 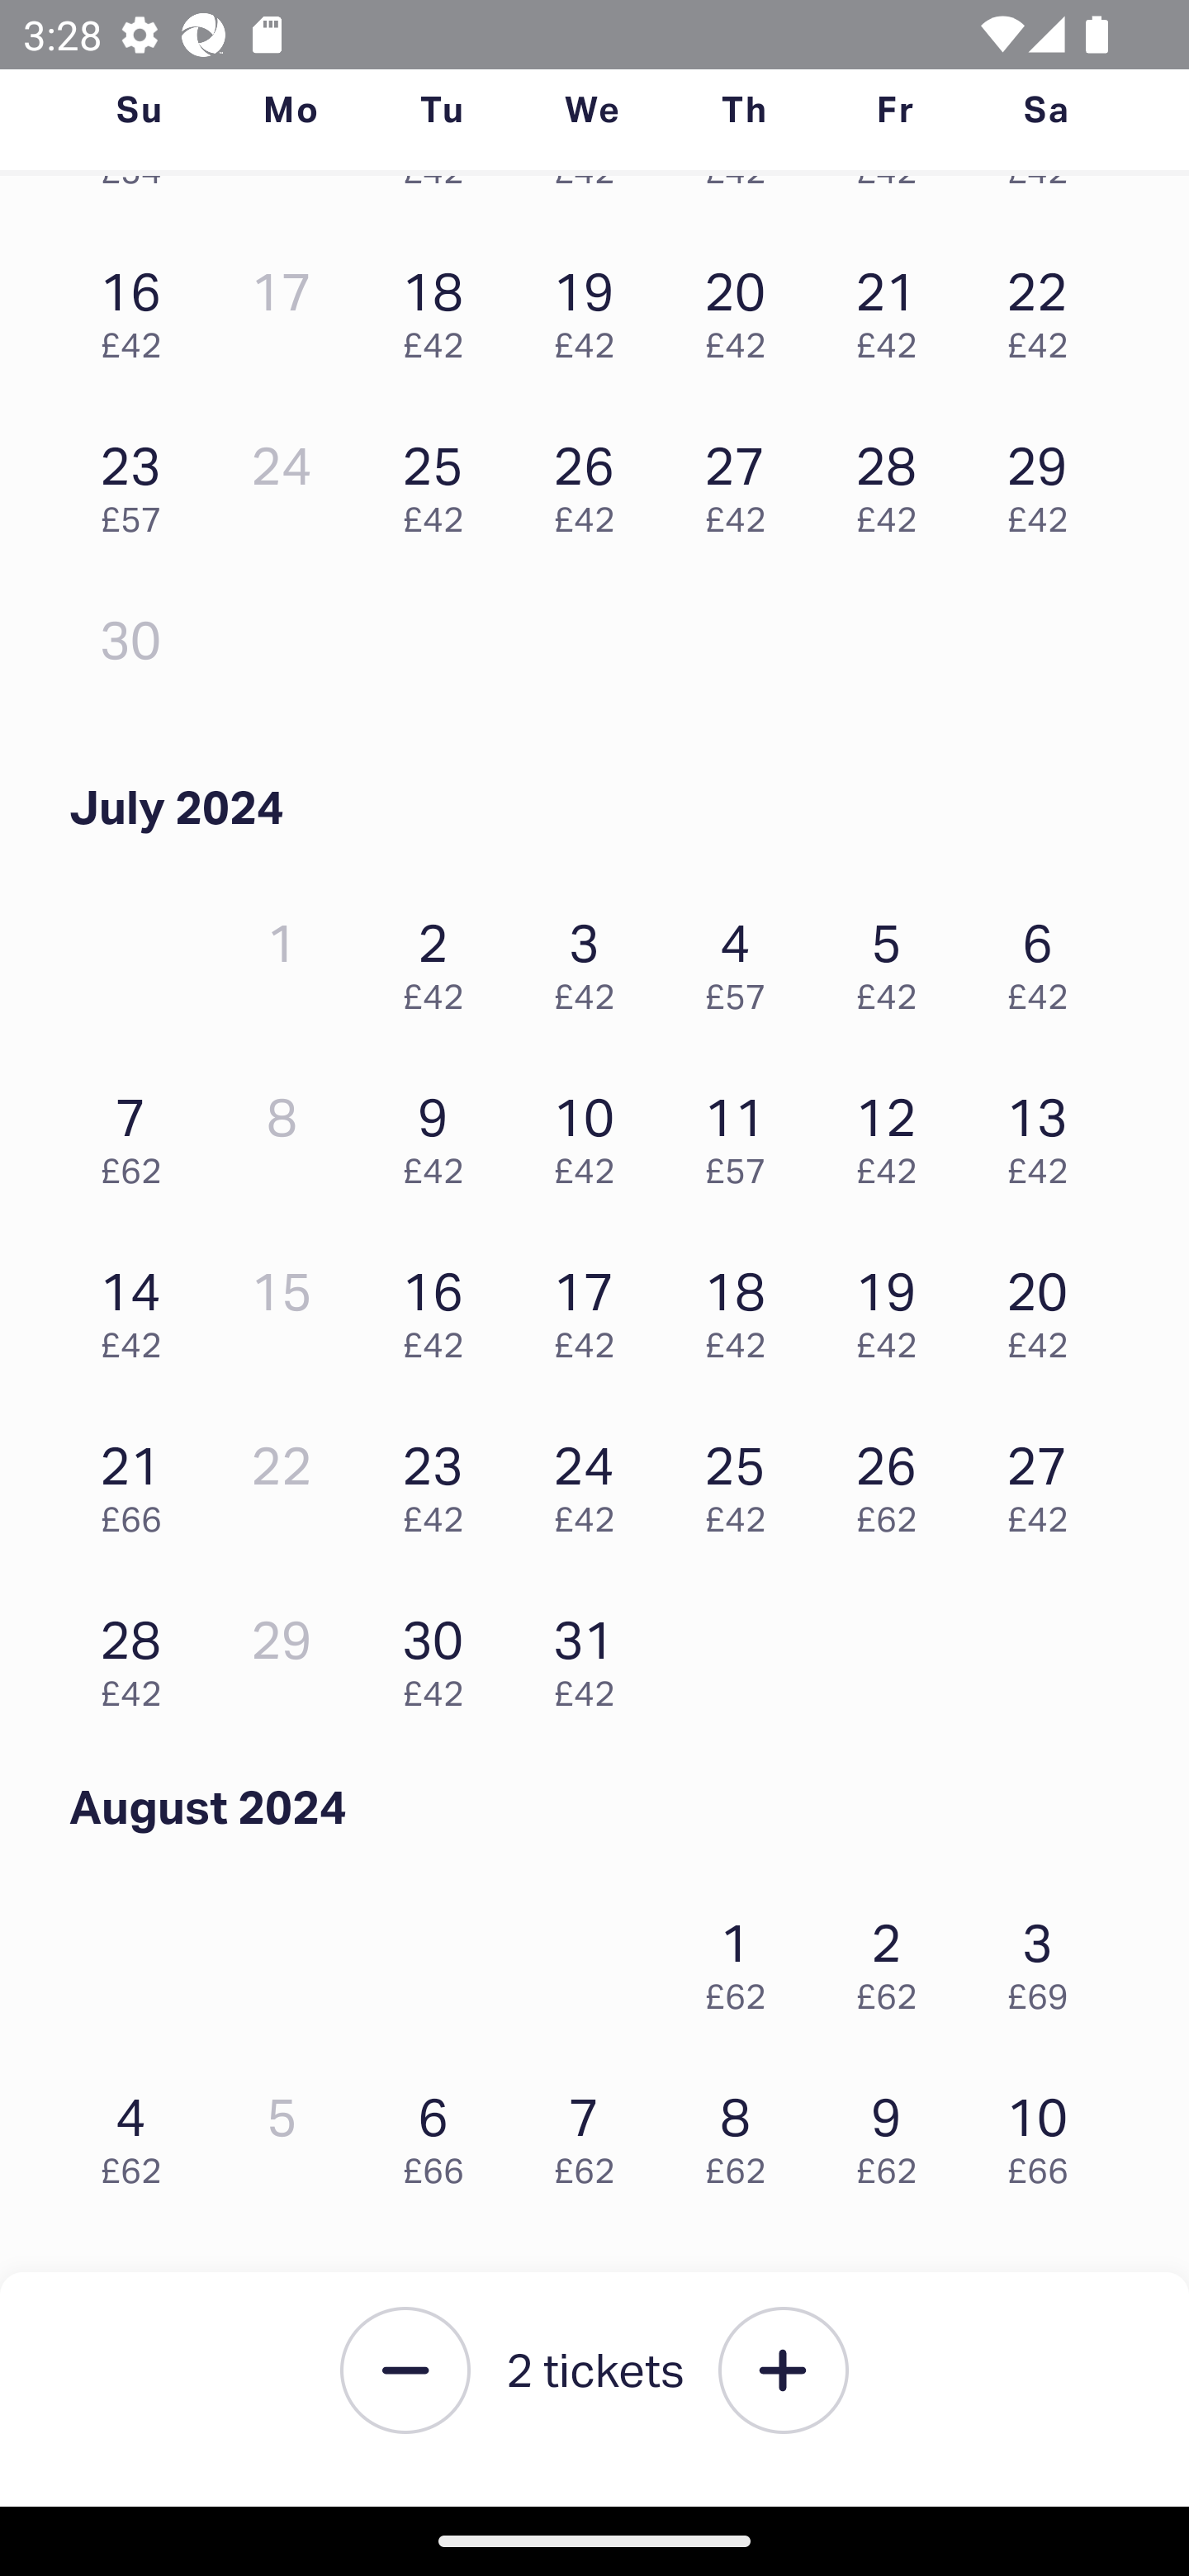 What do you see at coordinates (441, 307) in the screenshot?
I see `18 £42` at bounding box center [441, 307].